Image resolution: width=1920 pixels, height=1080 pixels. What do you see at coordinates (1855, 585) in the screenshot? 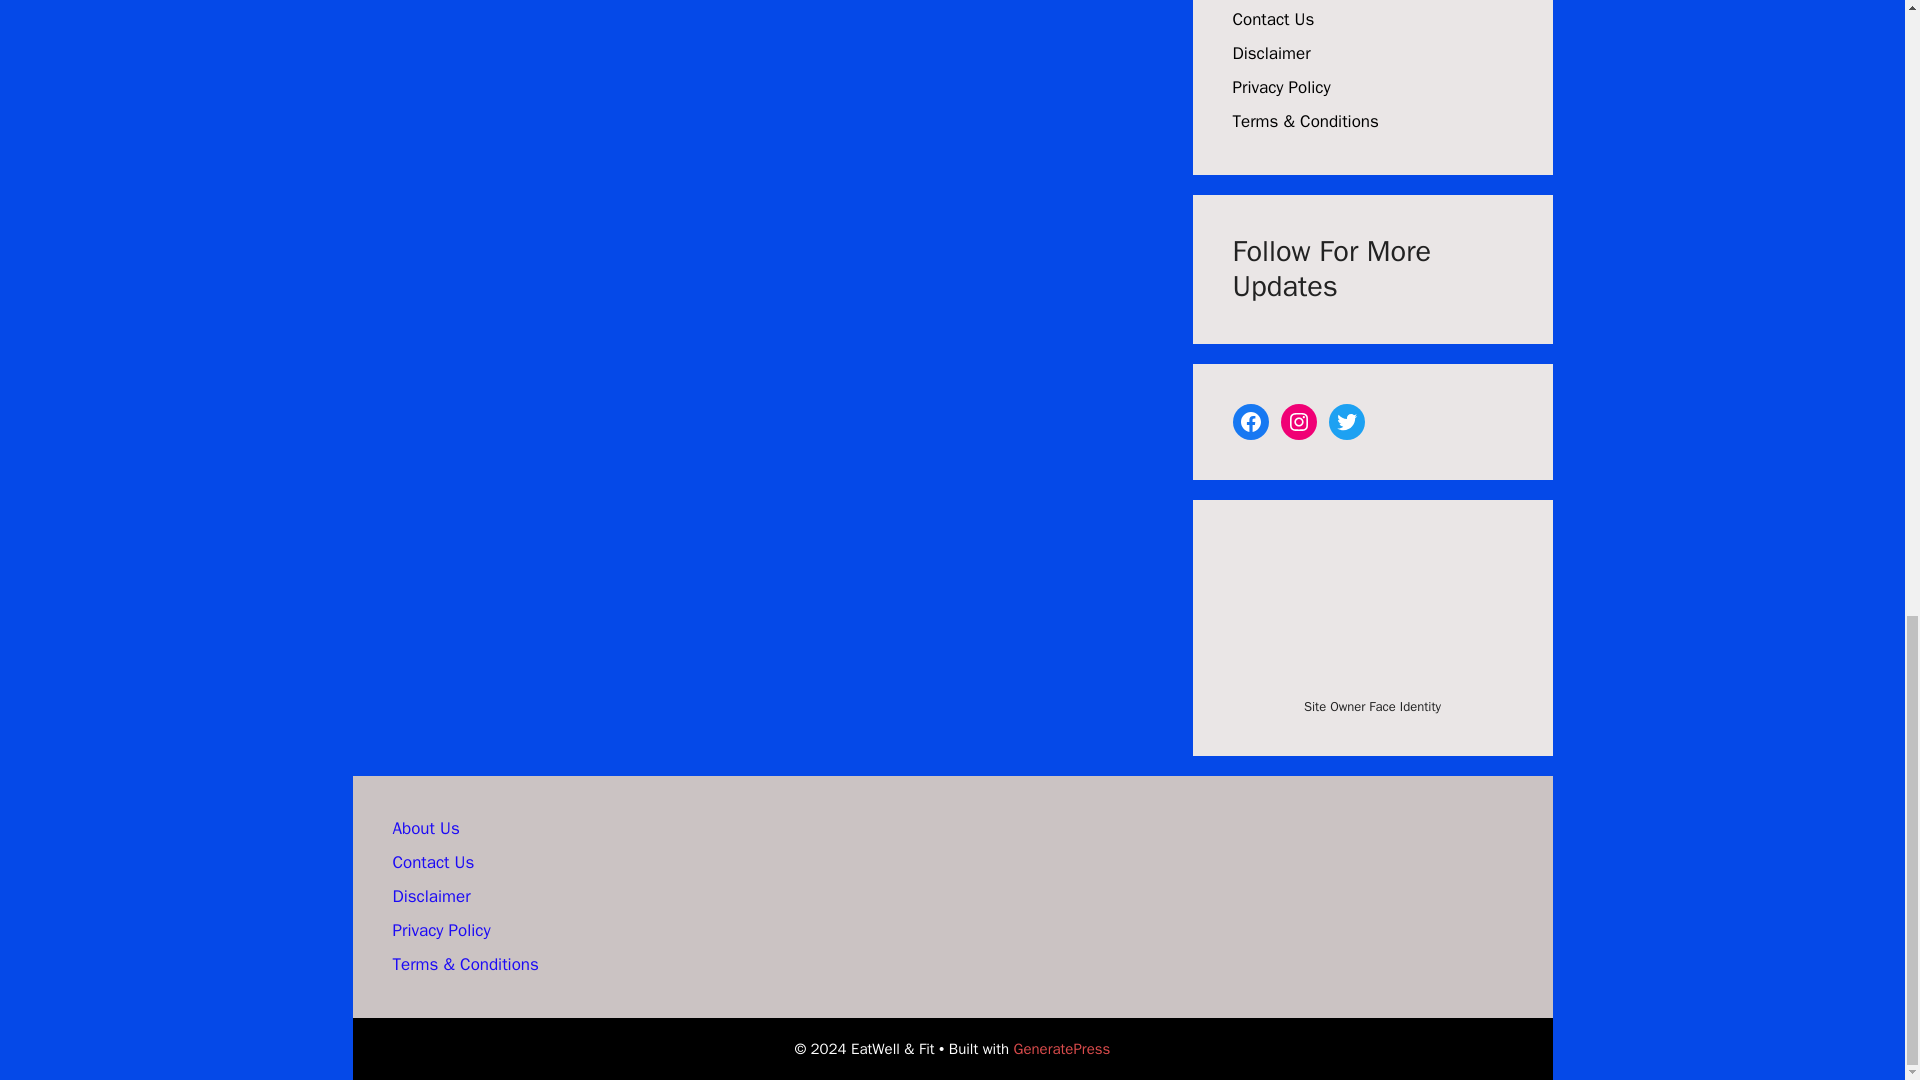
I see `Scroll back to top` at bounding box center [1855, 585].